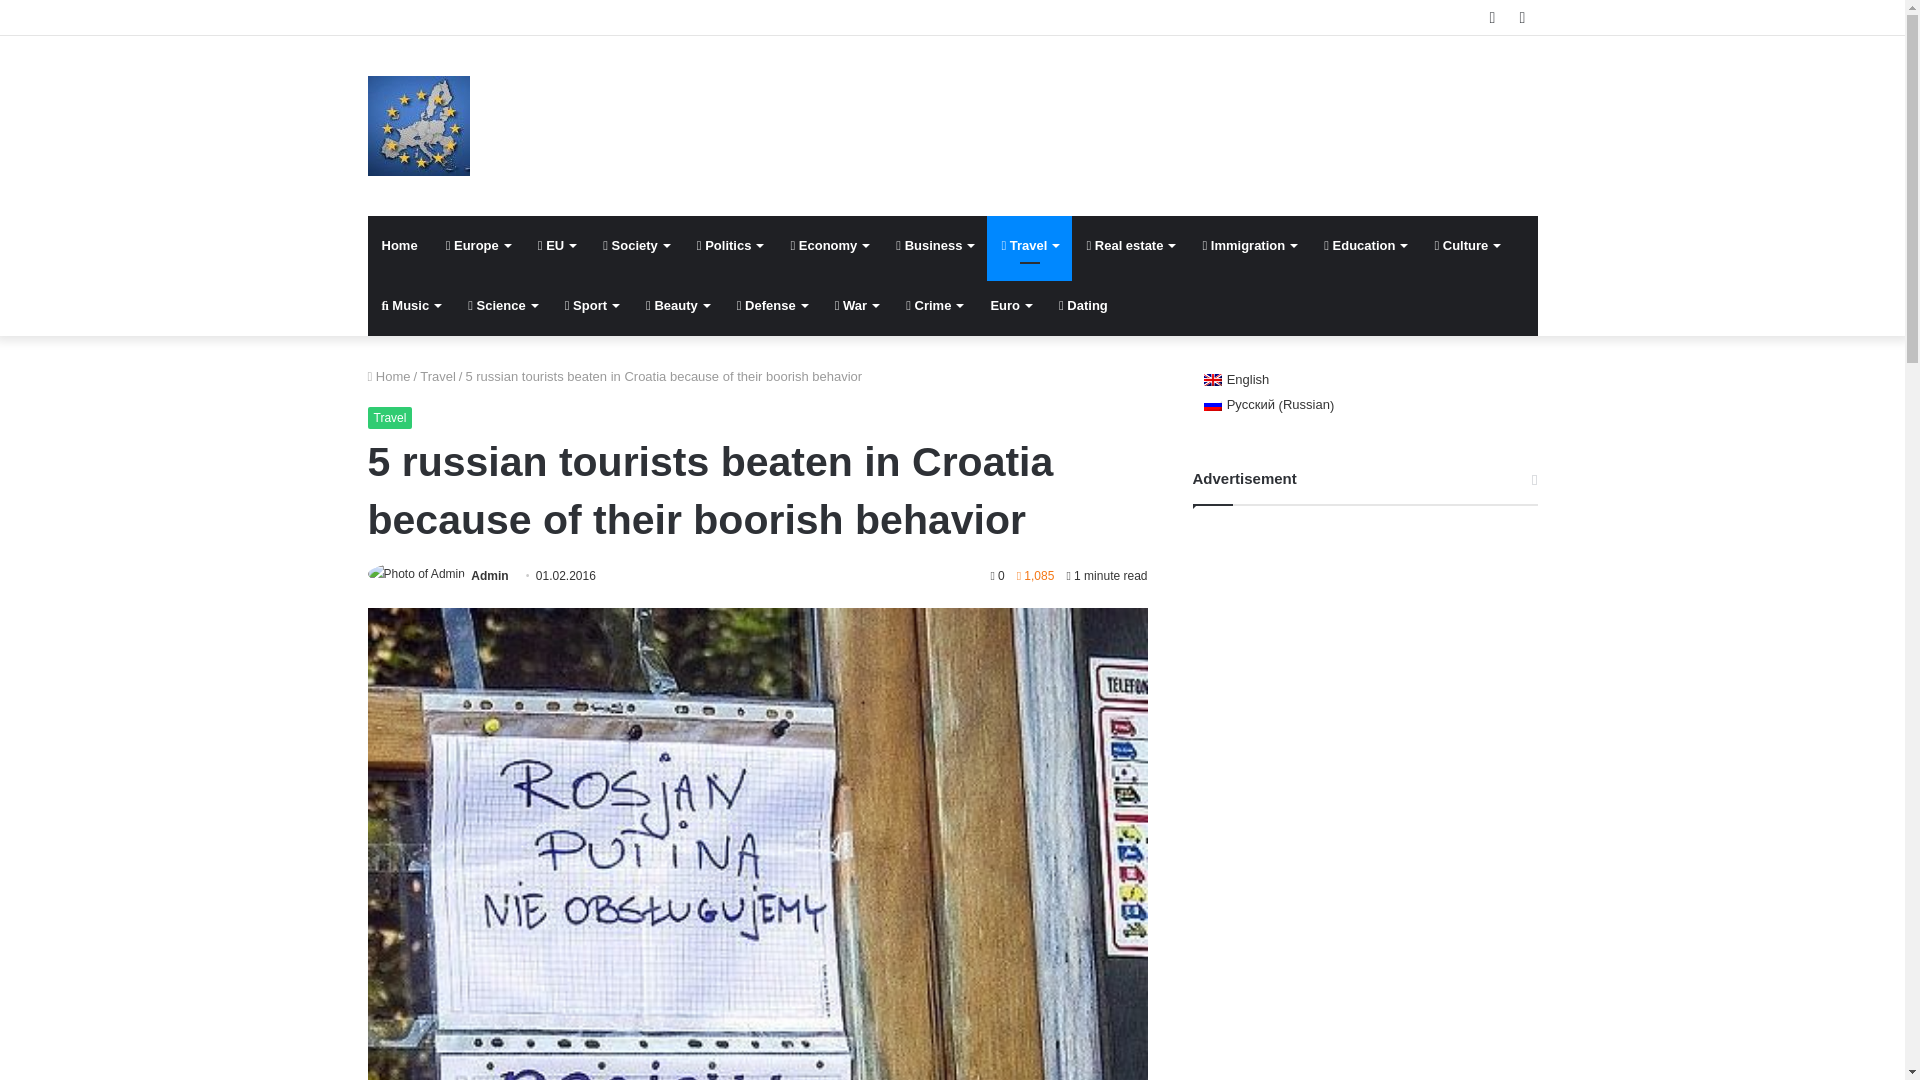 The width and height of the screenshot is (1920, 1080). Describe the element at coordinates (556, 246) in the screenshot. I see `EU` at that location.